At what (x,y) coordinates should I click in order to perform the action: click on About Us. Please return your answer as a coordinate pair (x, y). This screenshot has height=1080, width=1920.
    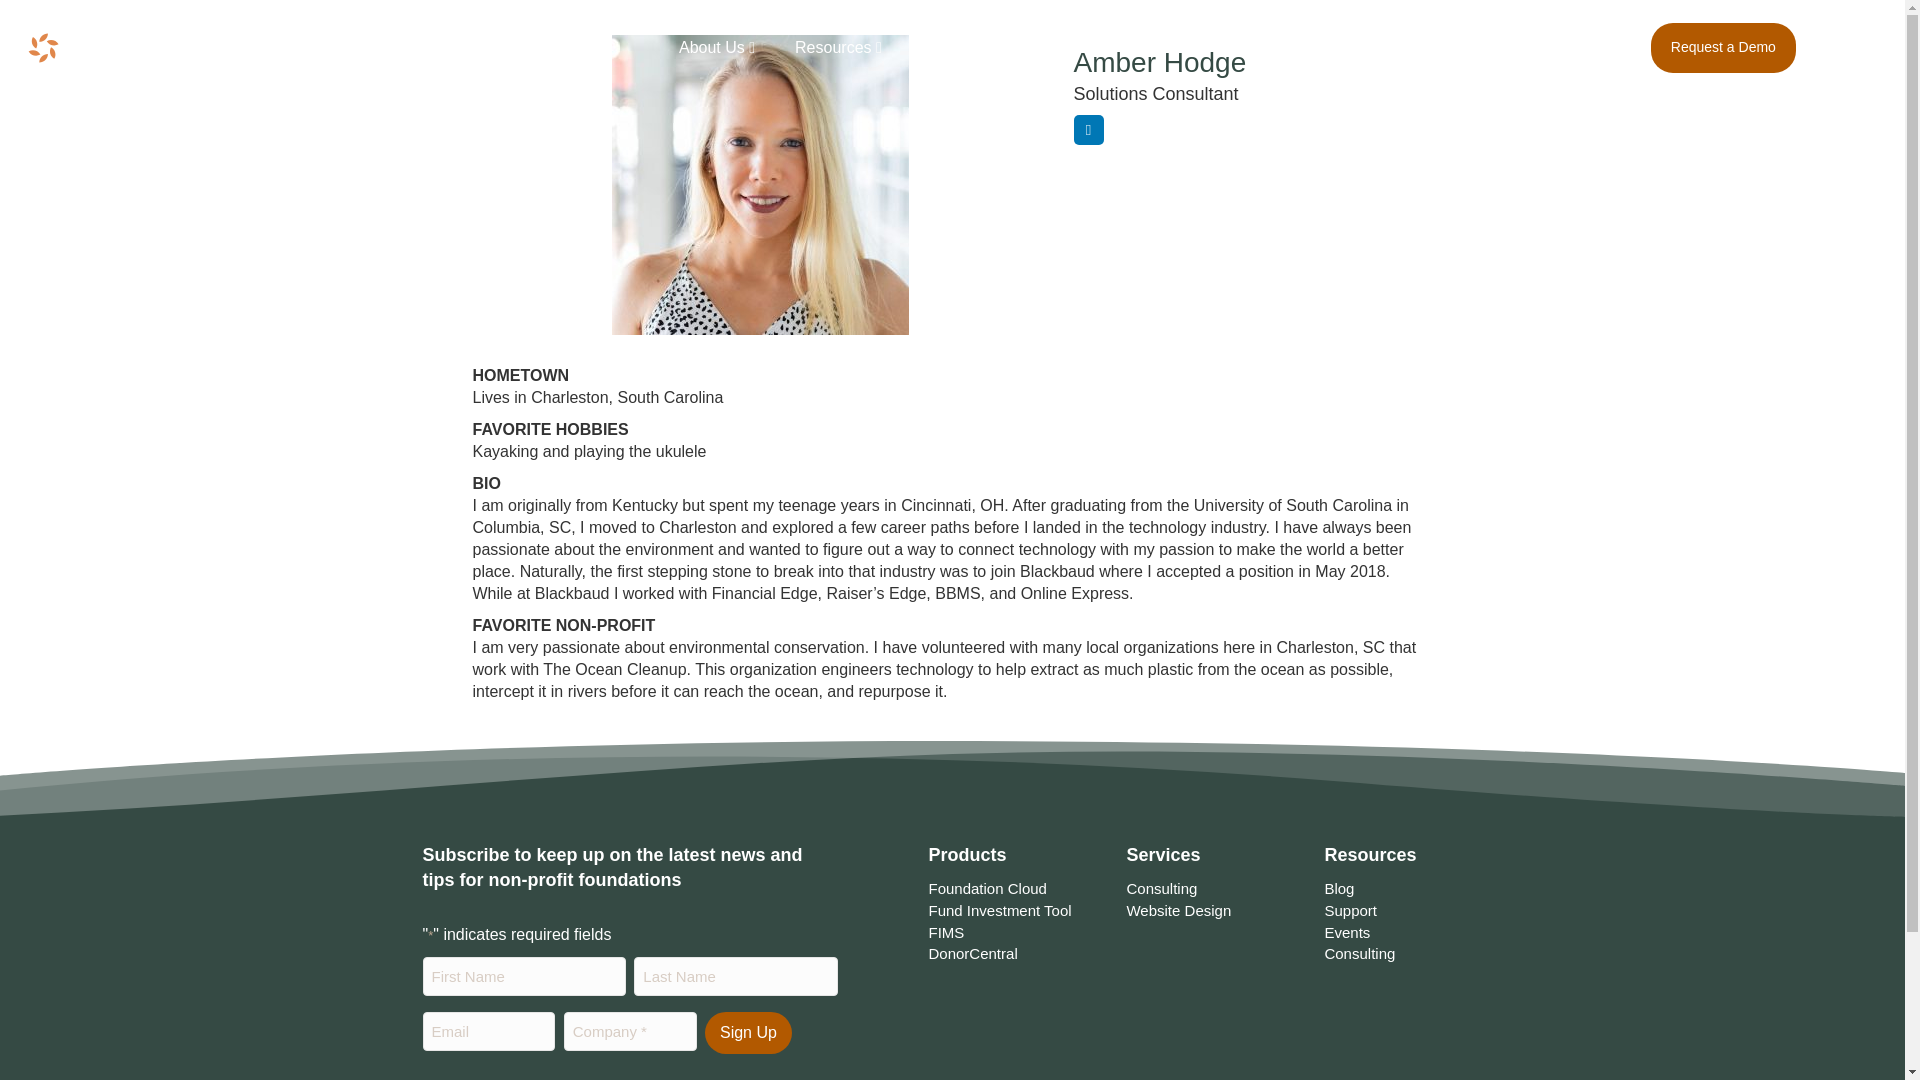
    Looking at the image, I should click on (716, 58).